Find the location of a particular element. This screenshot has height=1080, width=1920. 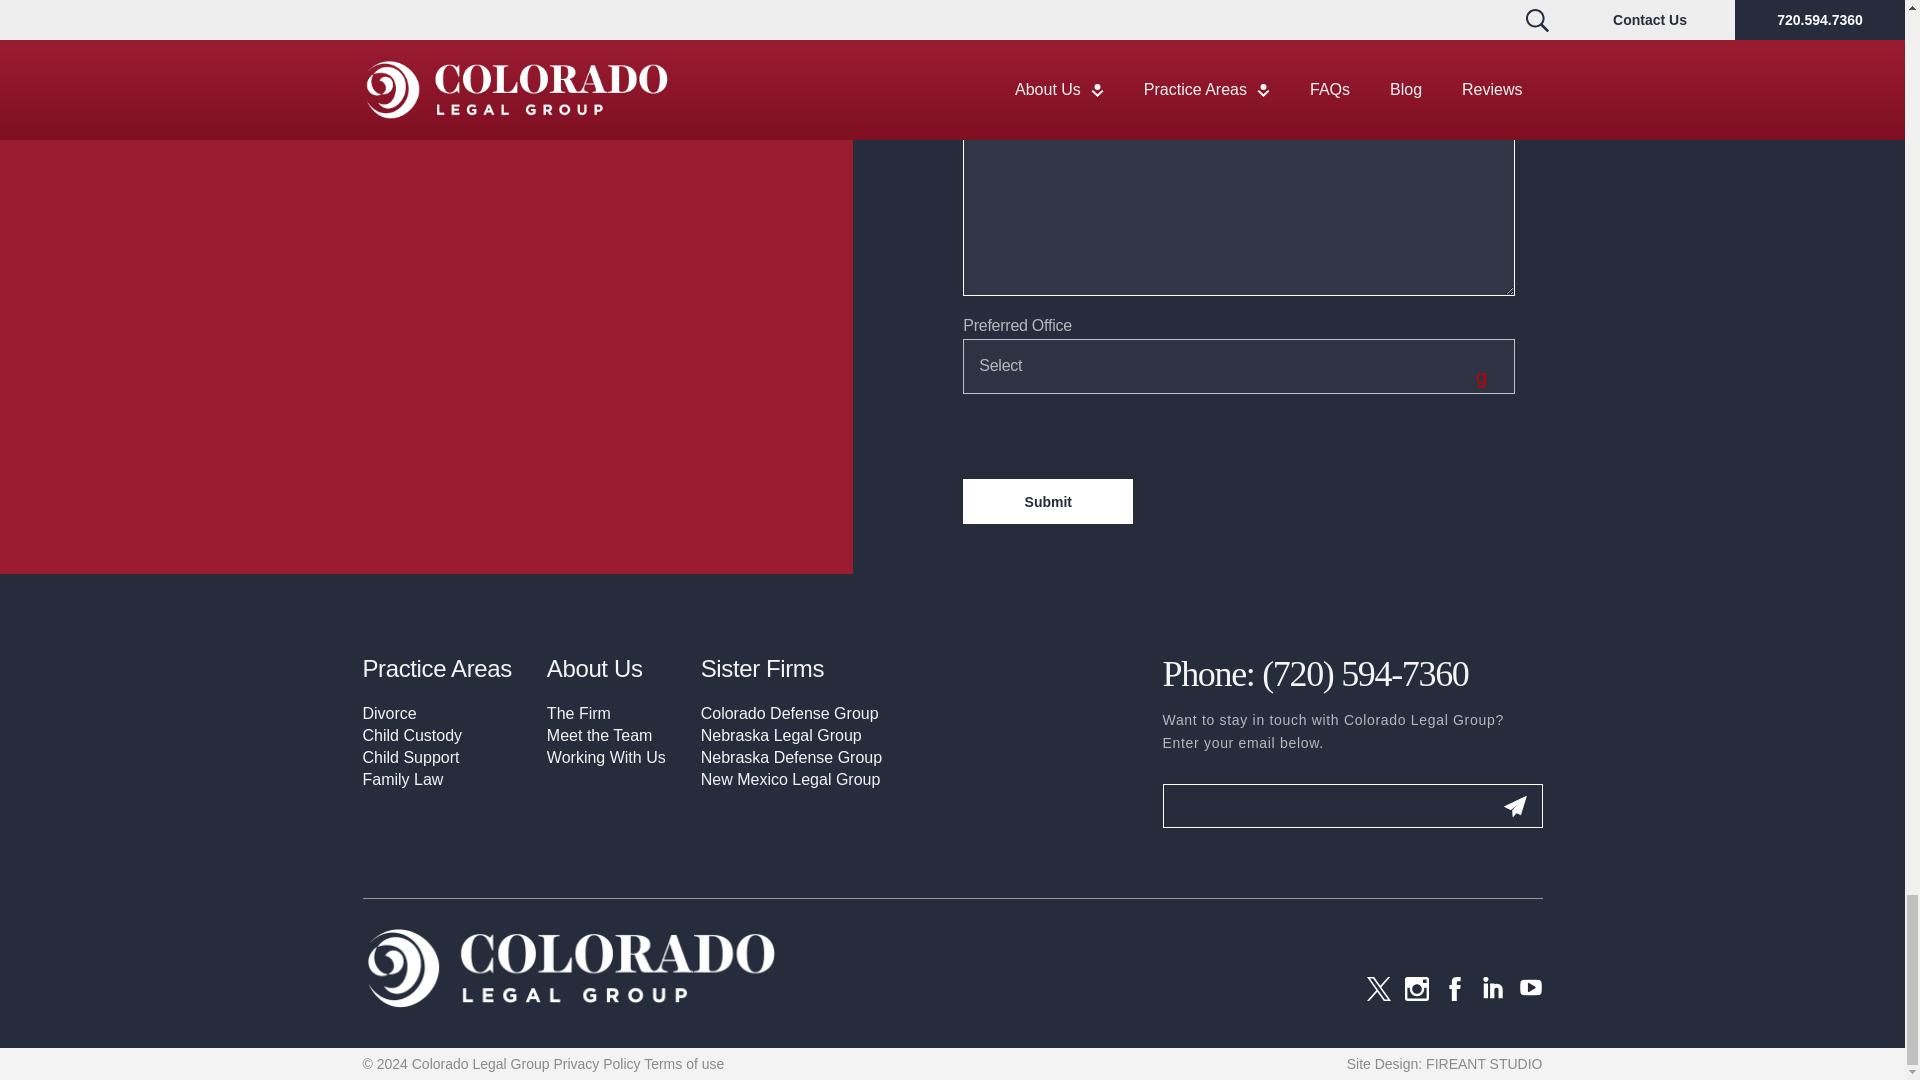

Submit is located at coordinates (1514, 806).